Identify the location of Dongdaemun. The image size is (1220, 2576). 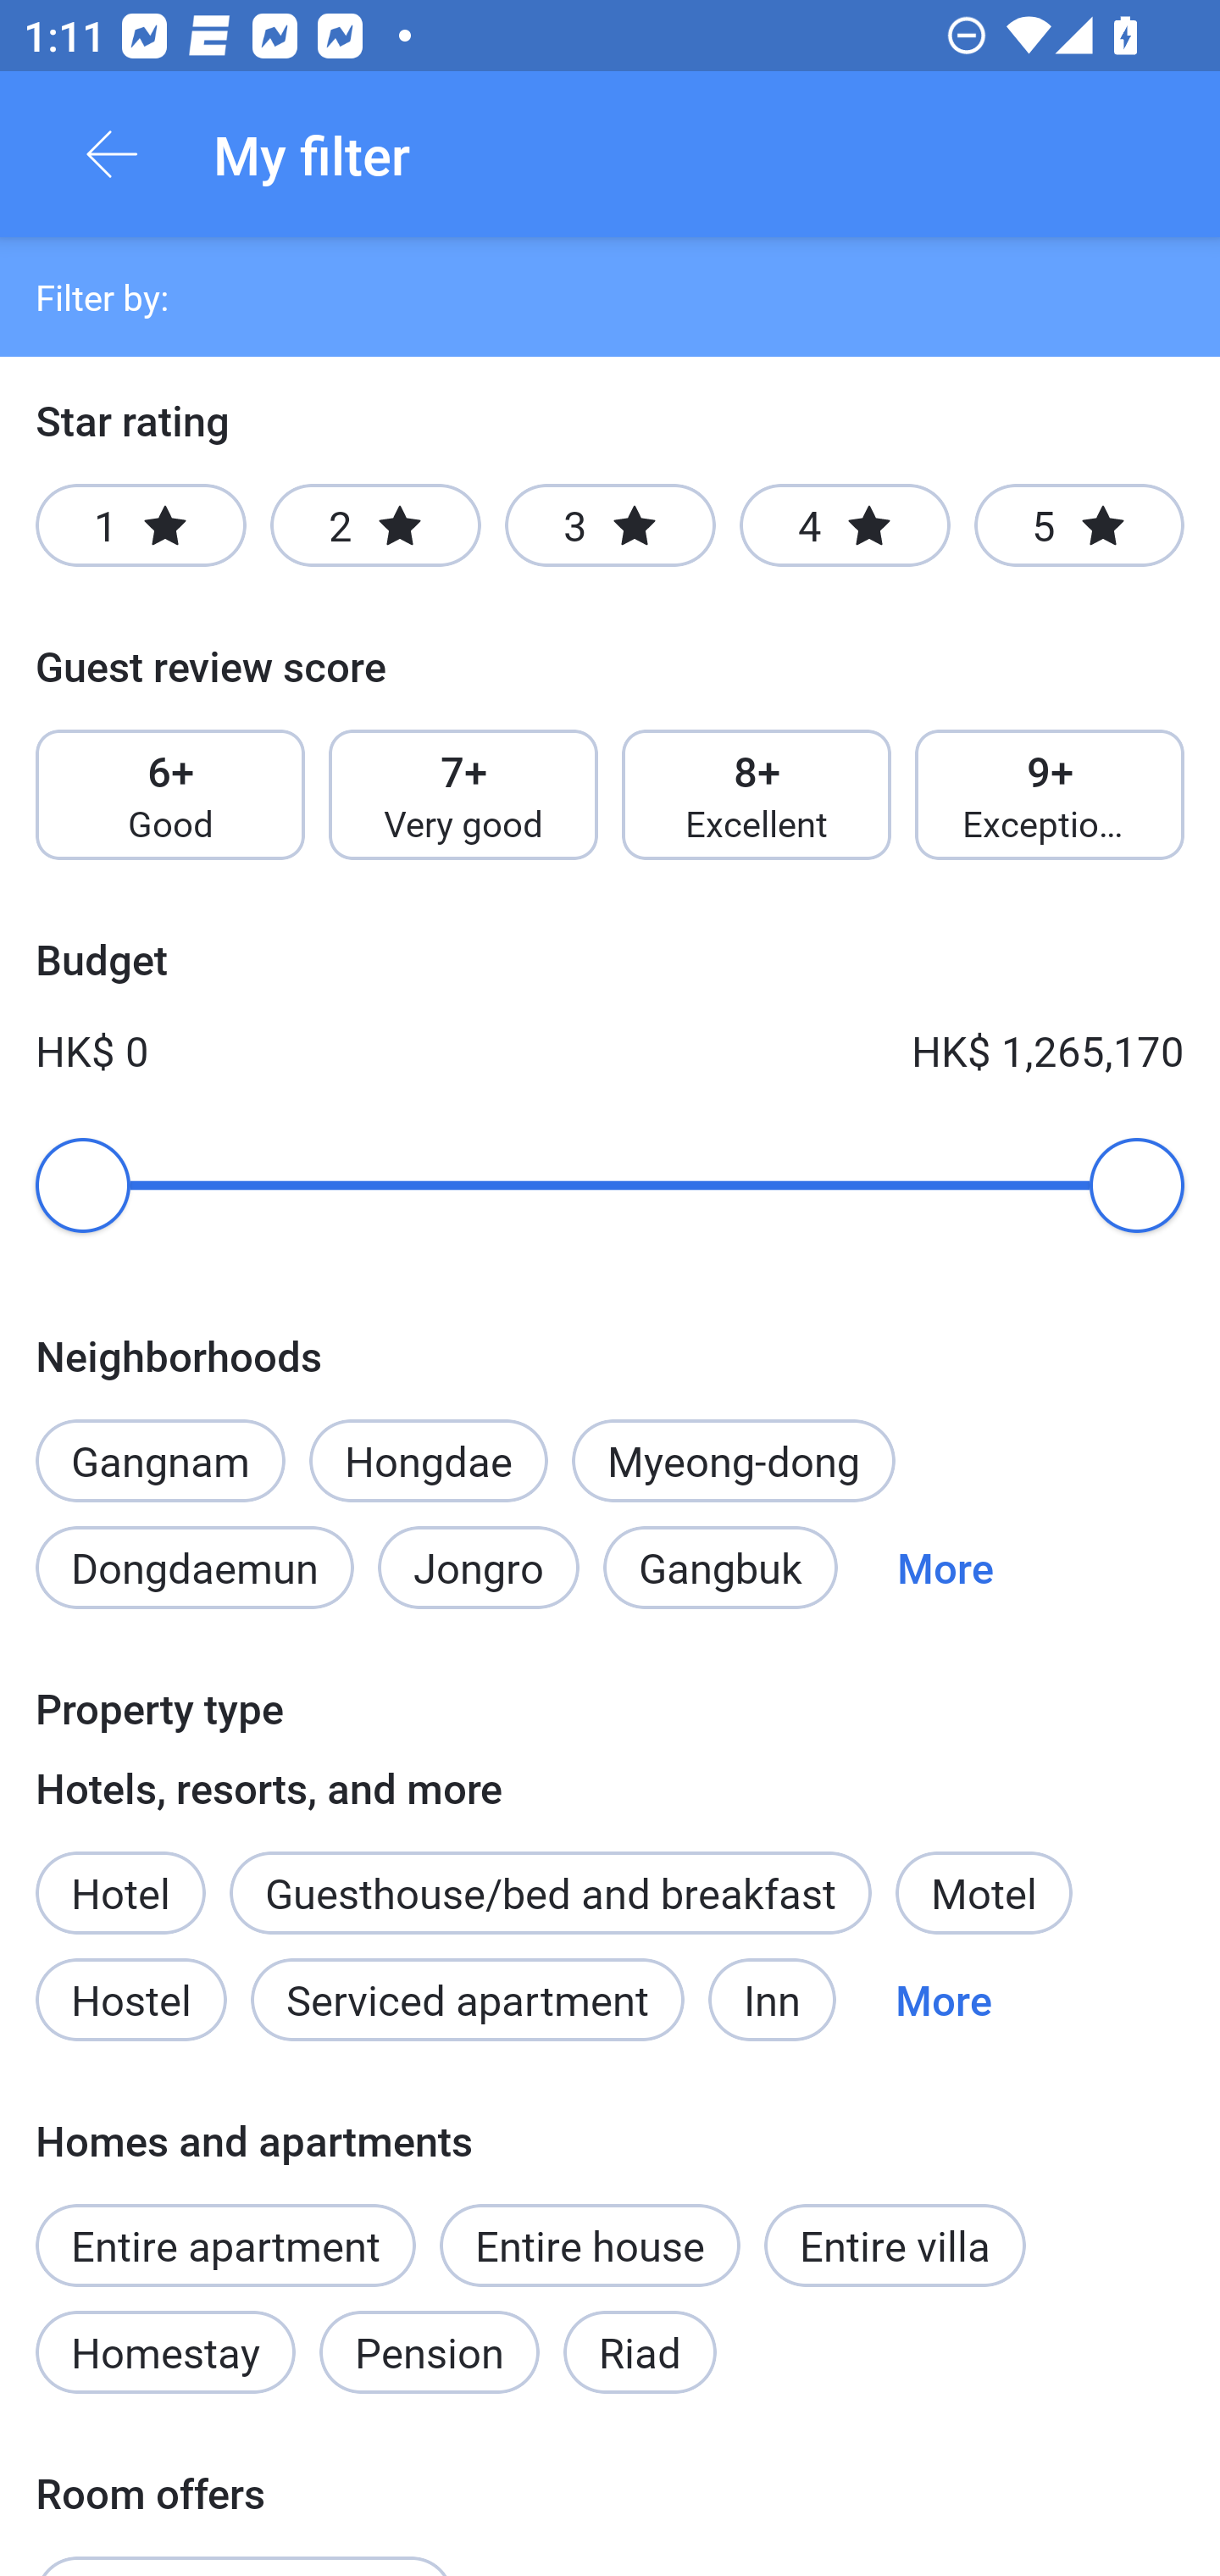
(194, 1568).